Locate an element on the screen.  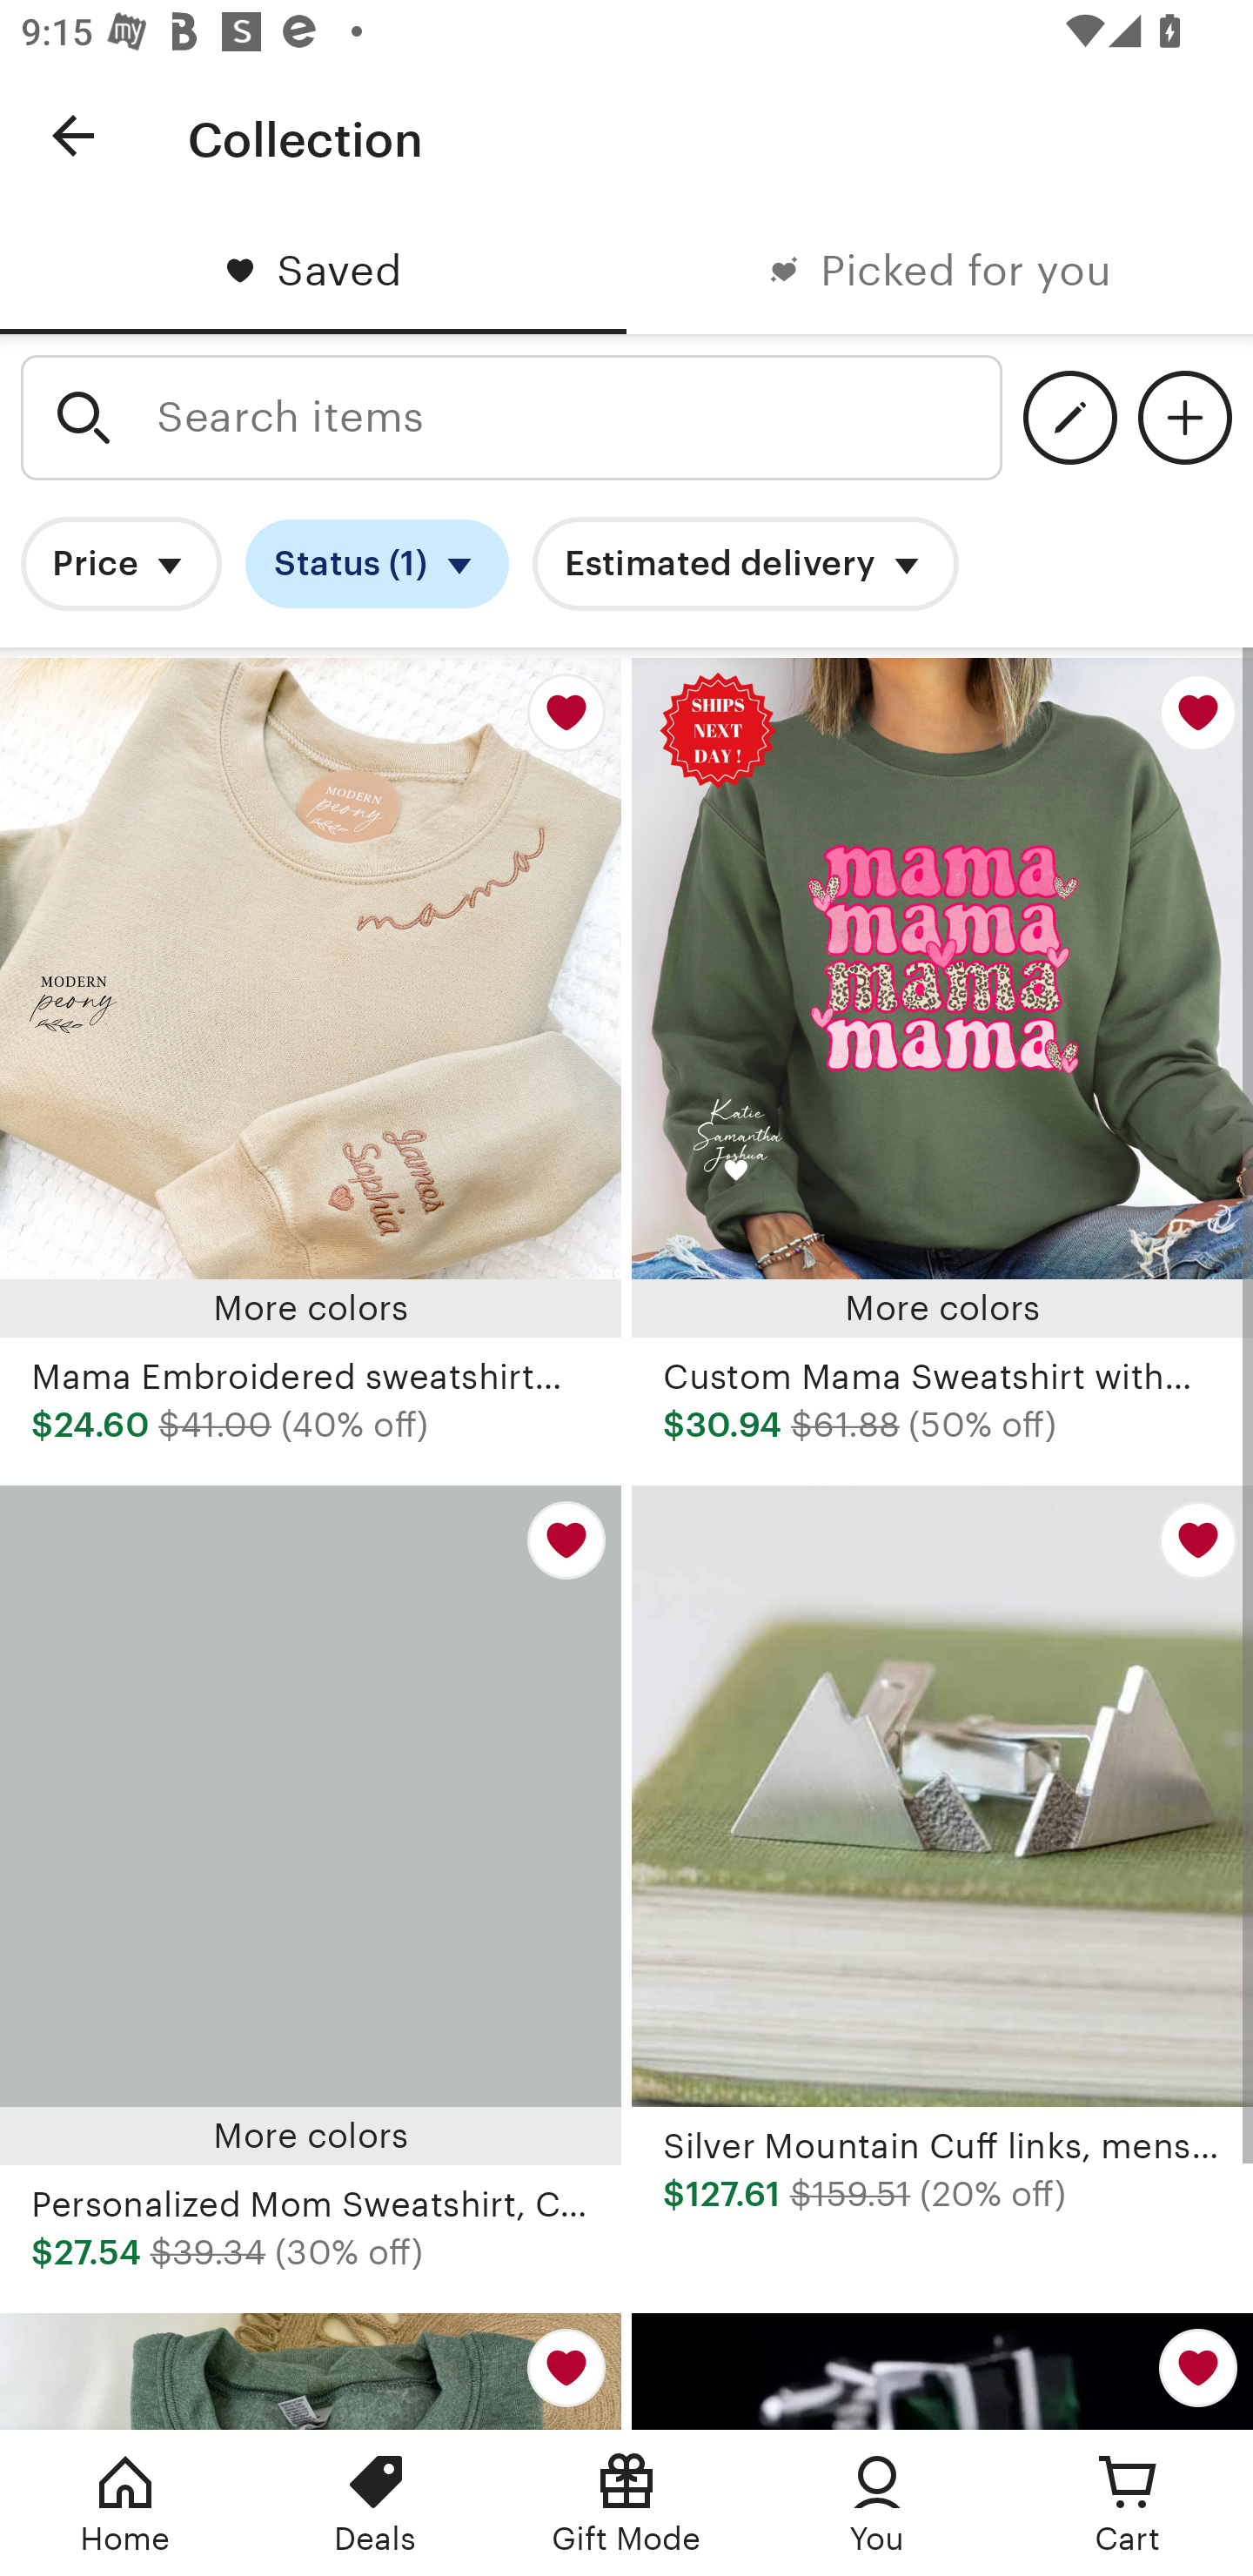
Home is located at coordinates (125, 2503).